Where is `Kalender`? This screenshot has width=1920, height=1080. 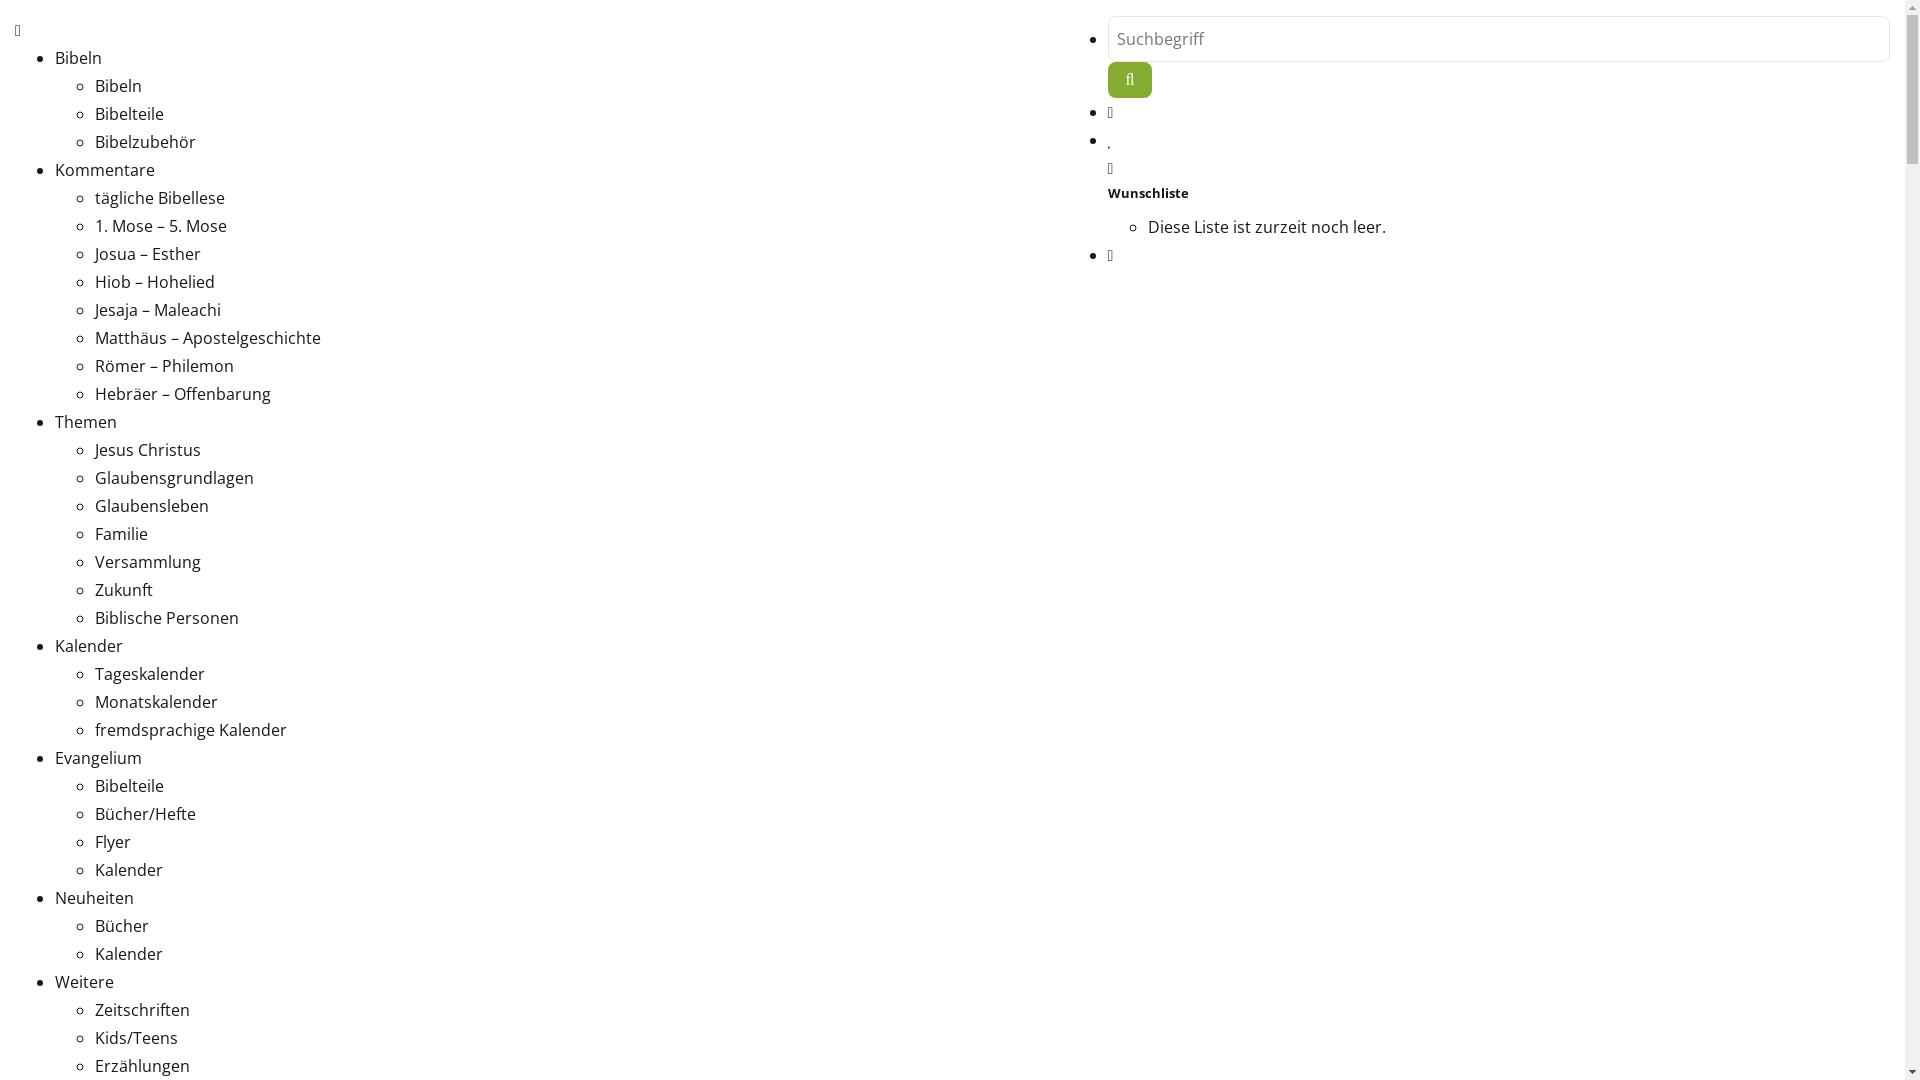
Kalender is located at coordinates (129, 954).